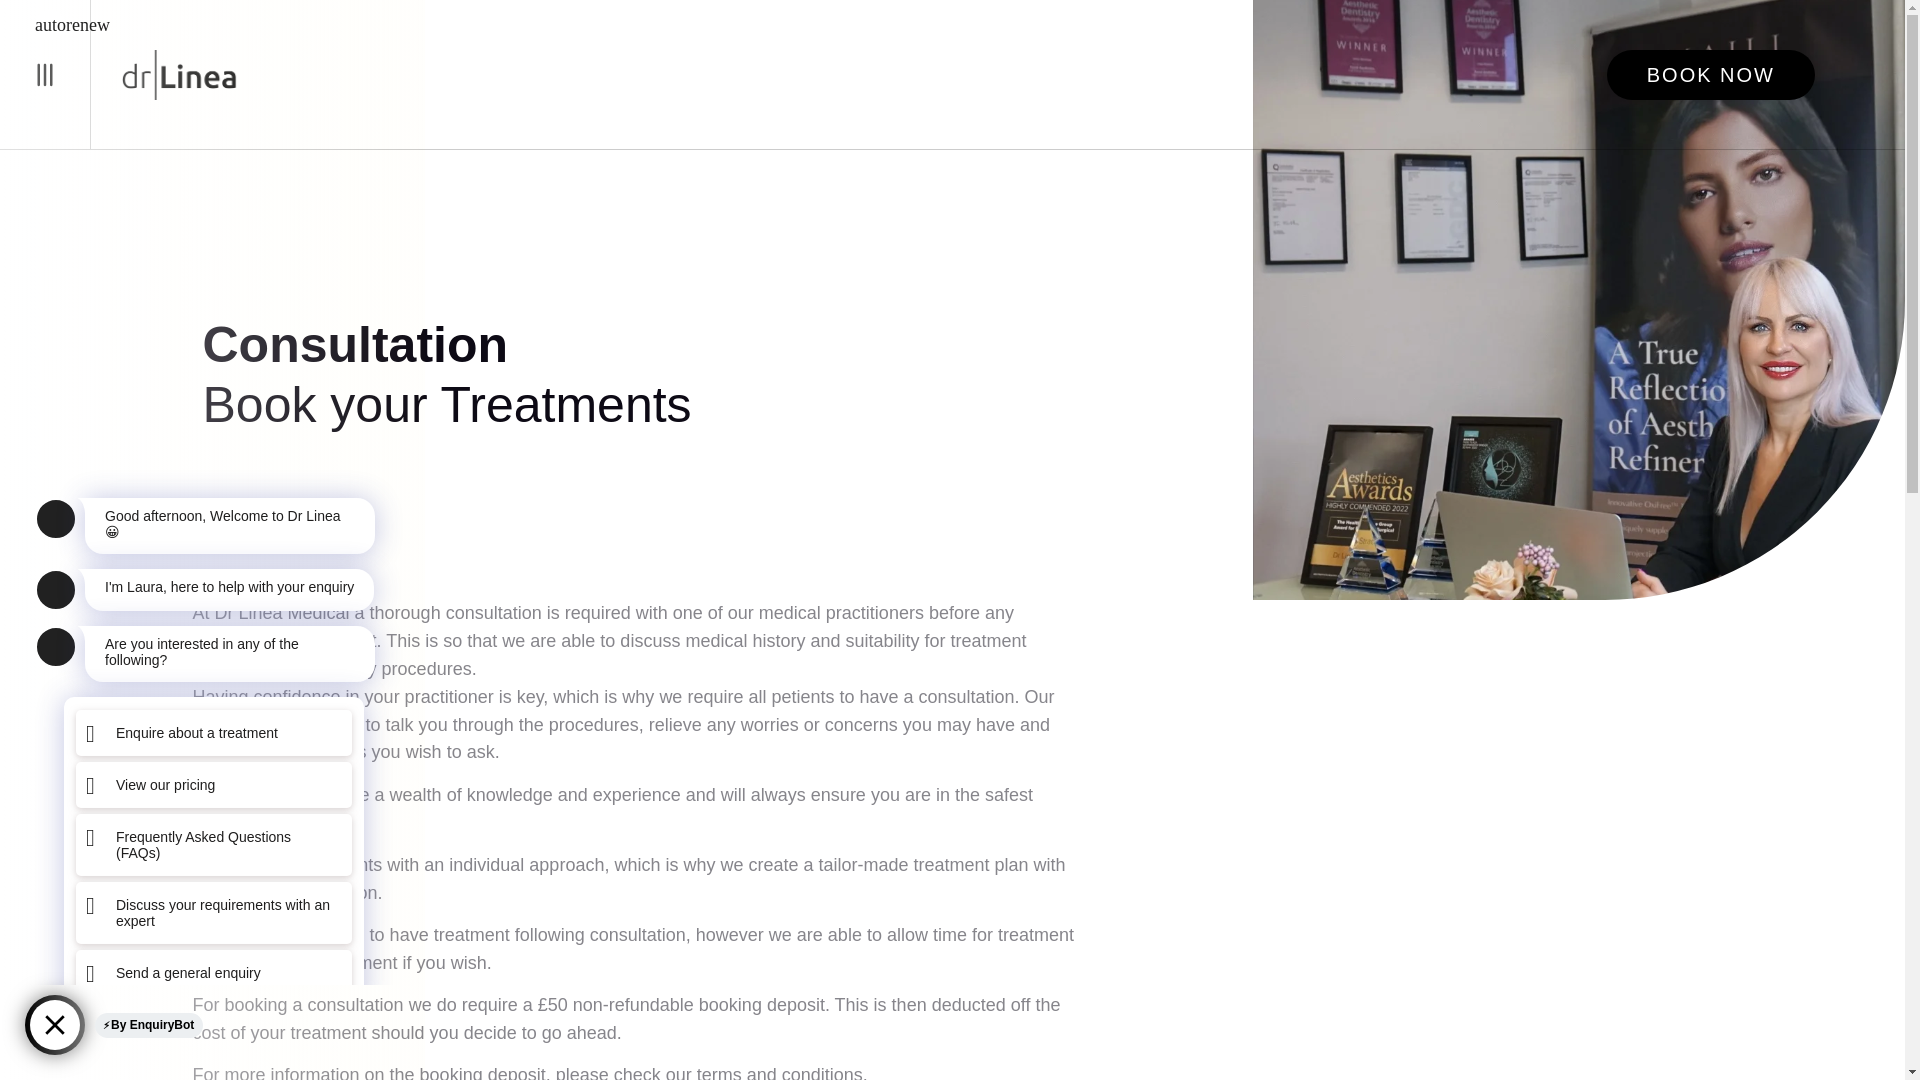 The width and height of the screenshot is (1920, 1080). I want to click on By EnquiryBot, so click(148, 1025).